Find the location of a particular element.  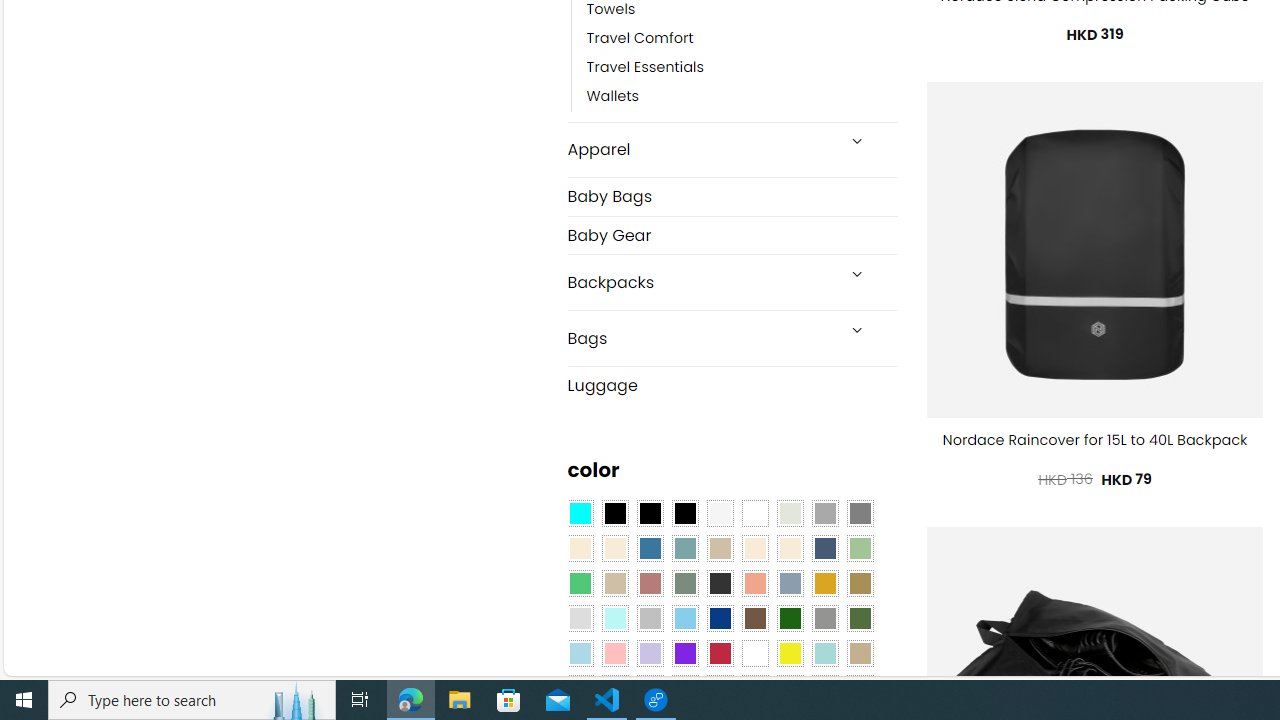

Yellow is located at coordinates (789, 653).